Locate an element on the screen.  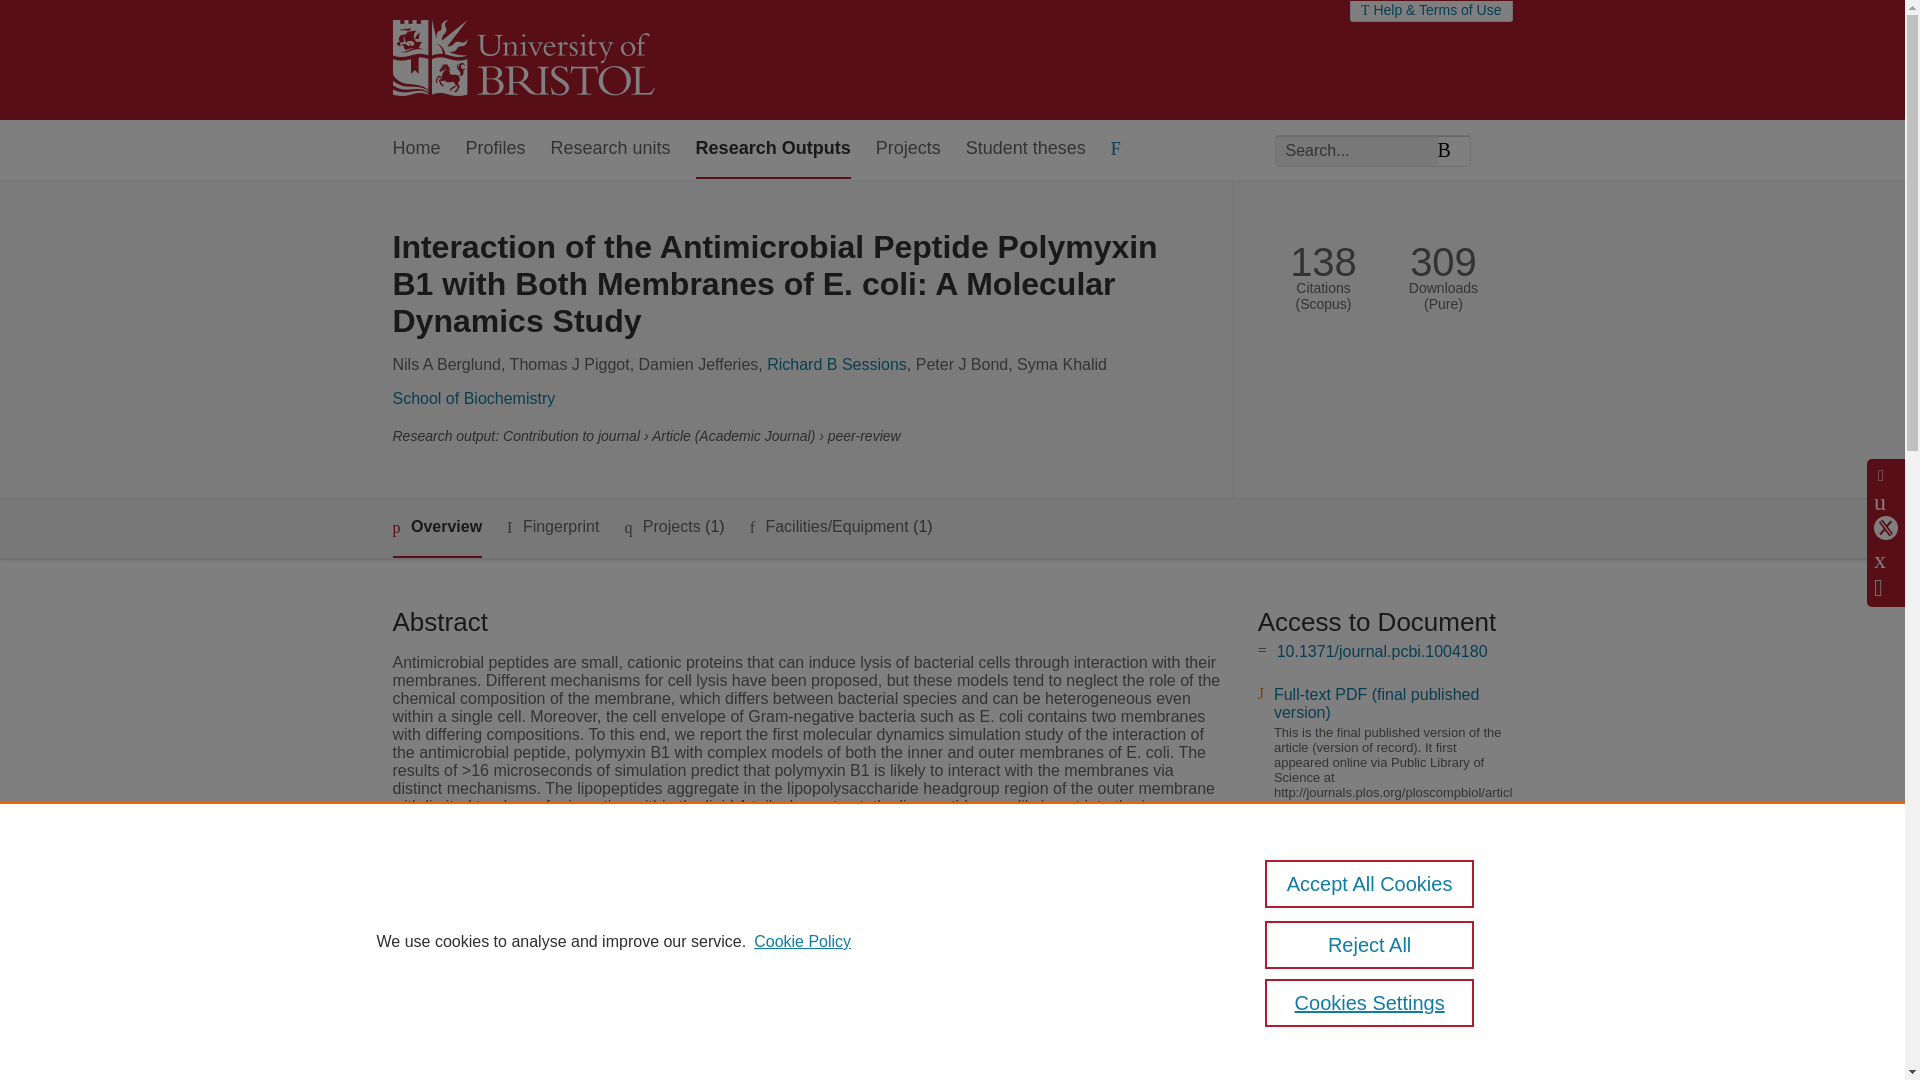
Fingerprint is located at coordinates (552, 527).